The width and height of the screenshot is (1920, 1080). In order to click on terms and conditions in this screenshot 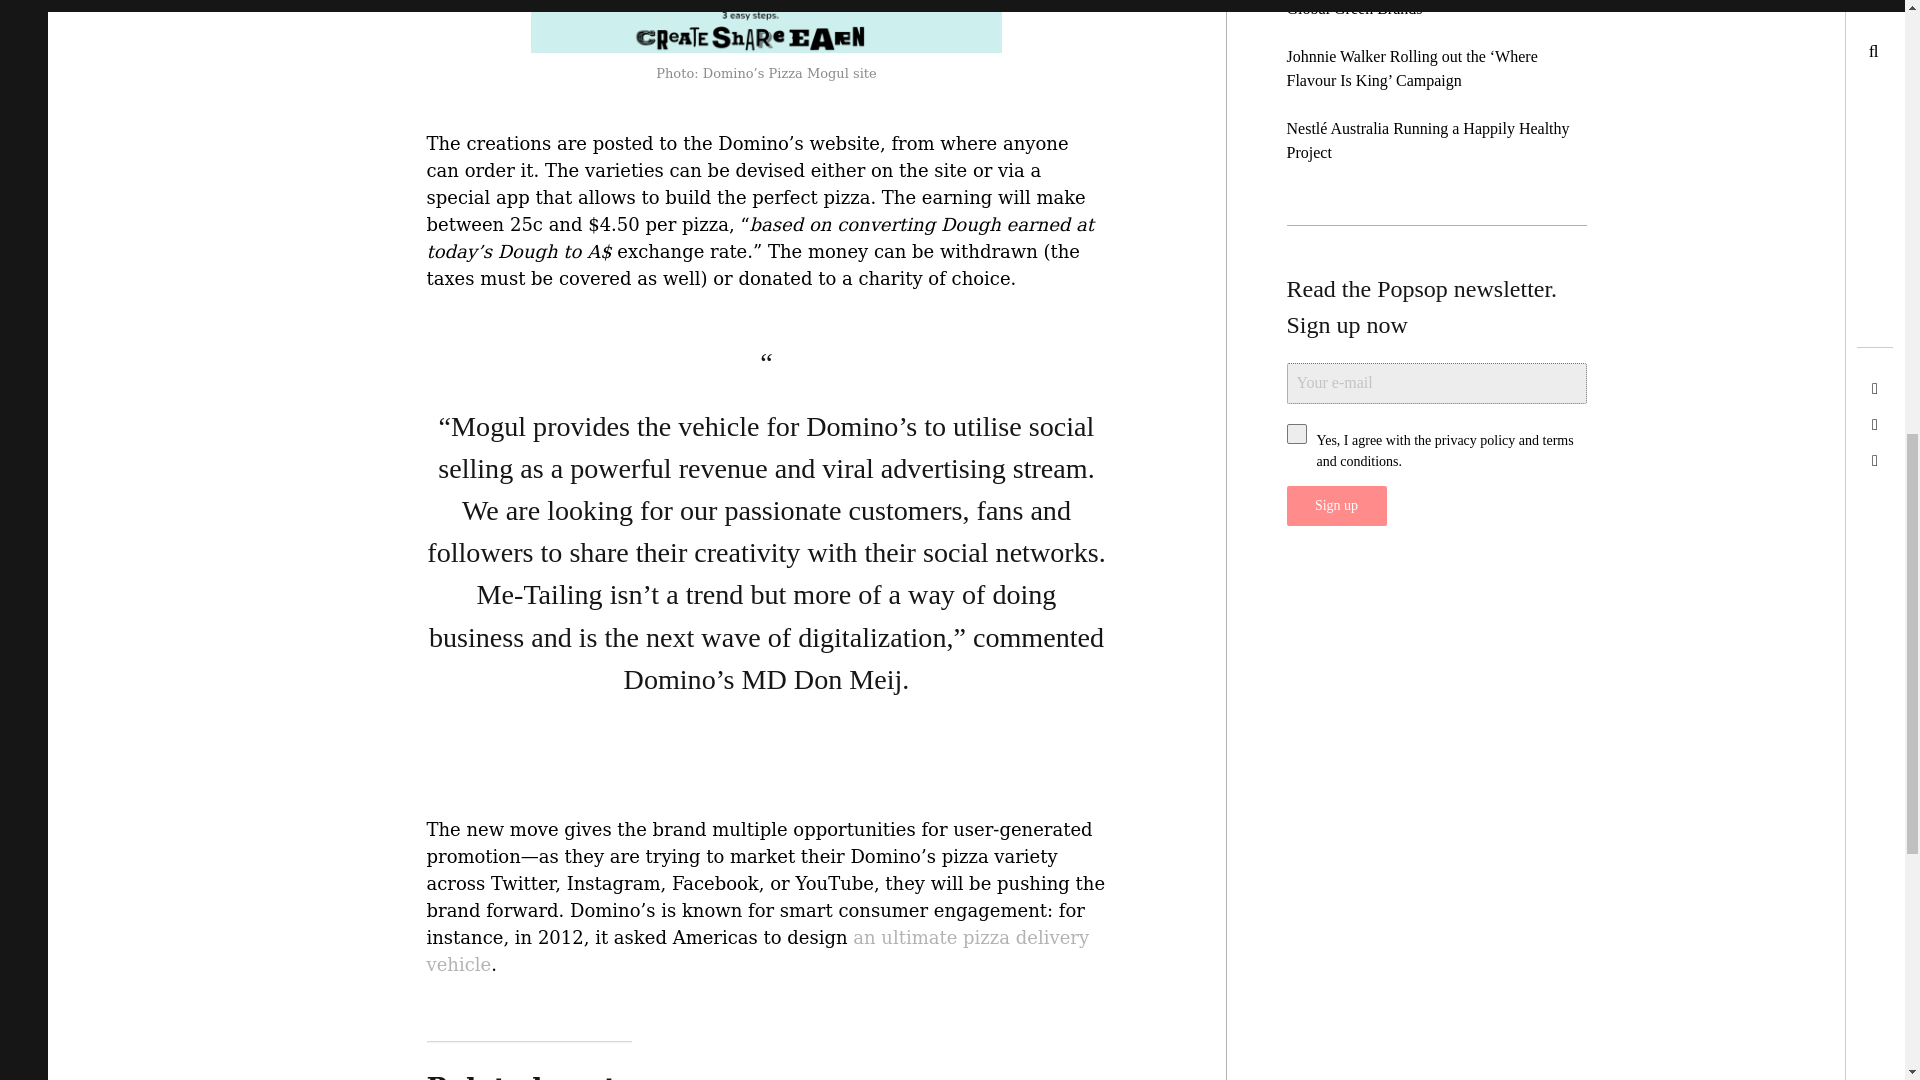, I will do `click(1444, 450)`.